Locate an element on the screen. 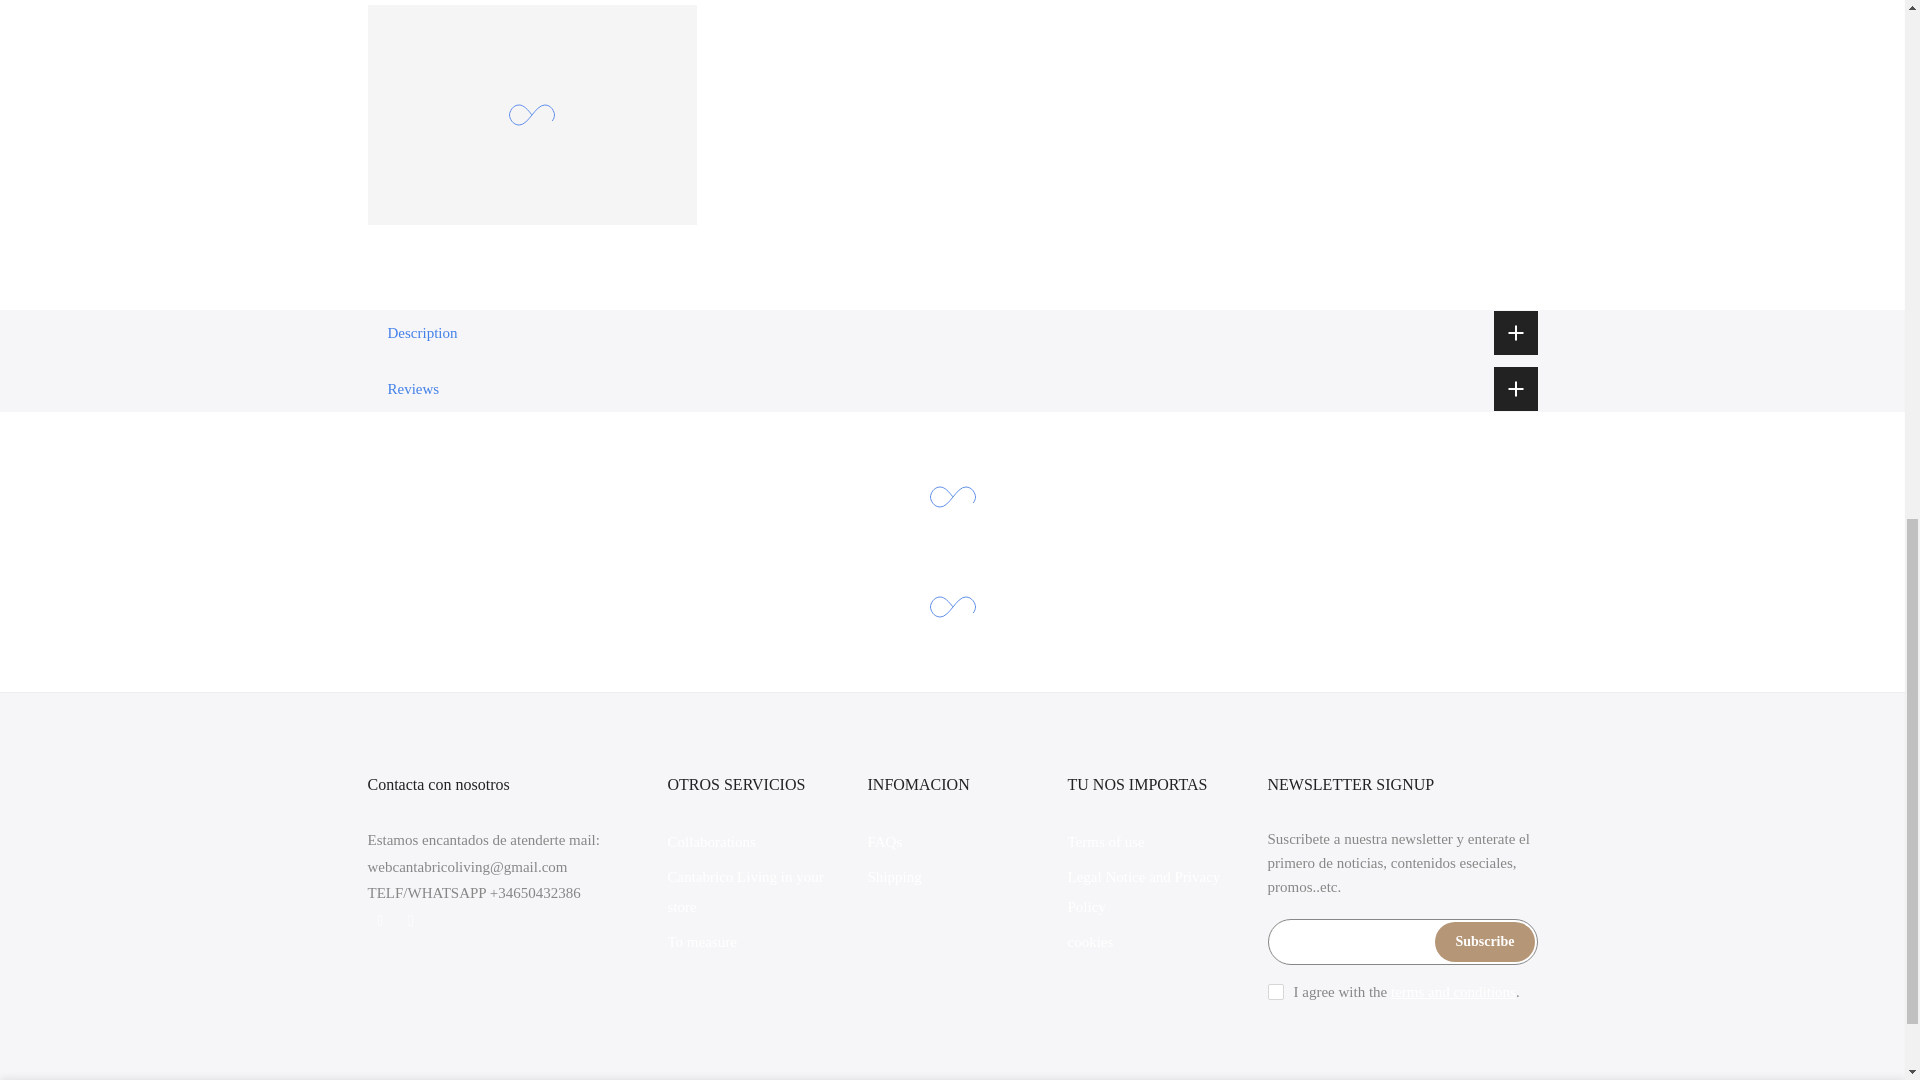  To measure is located at coordinates (702, 942).